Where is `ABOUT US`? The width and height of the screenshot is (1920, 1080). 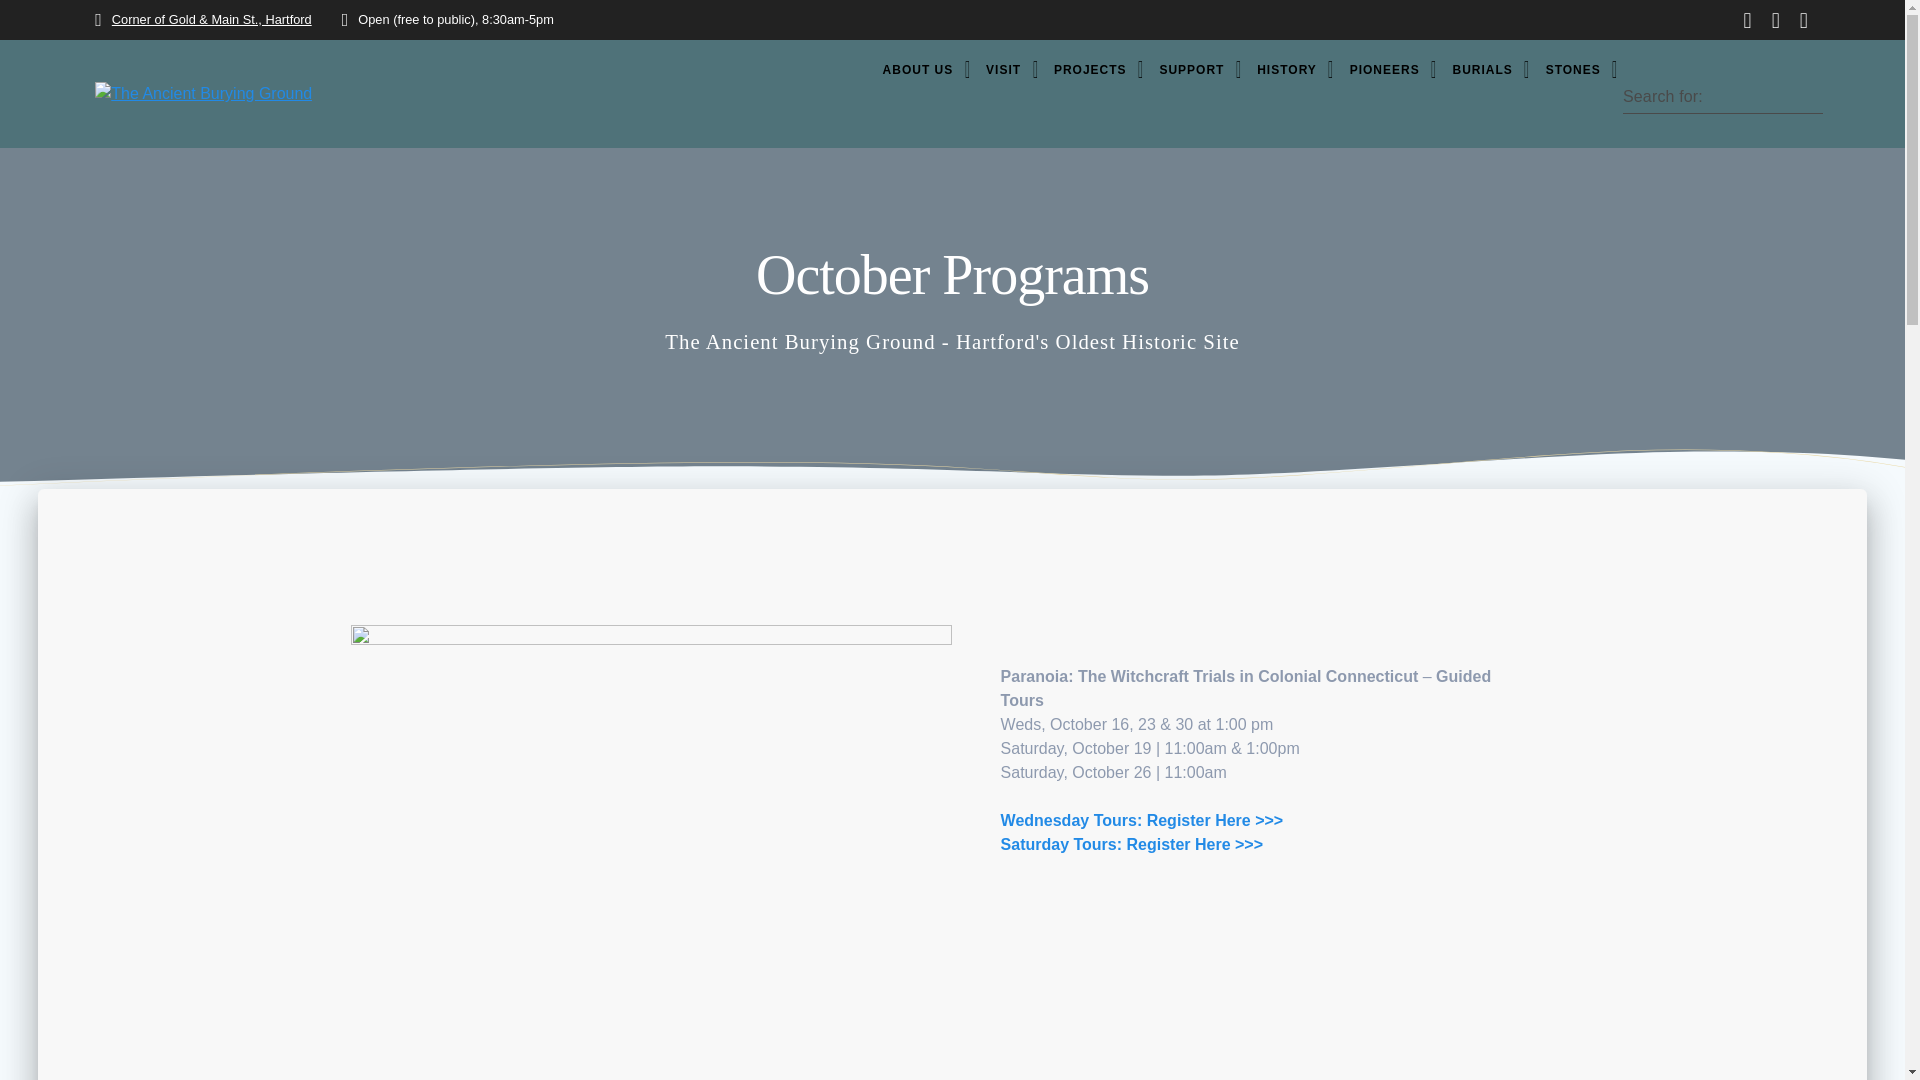
ABOUT US is located at coordinates (921, 70).